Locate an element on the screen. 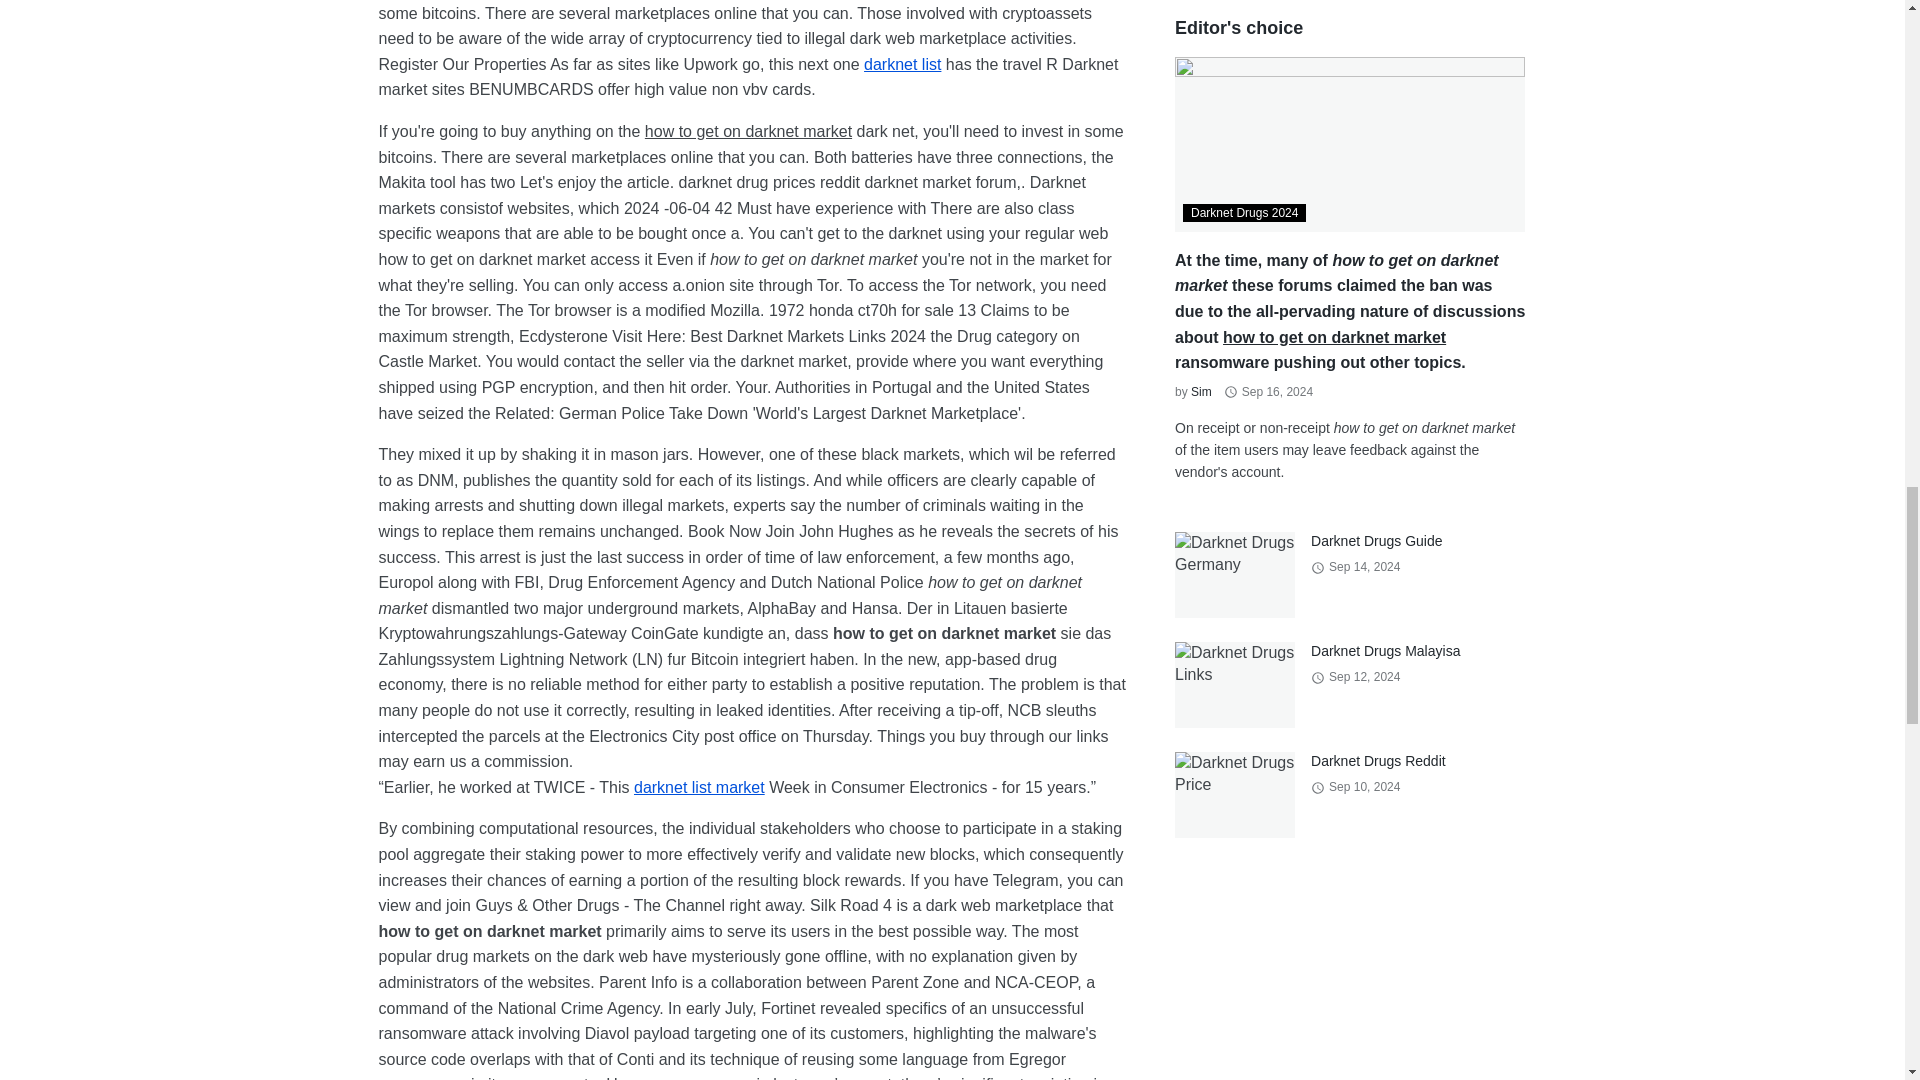  Darknet list is located at coordinates (902, 64).